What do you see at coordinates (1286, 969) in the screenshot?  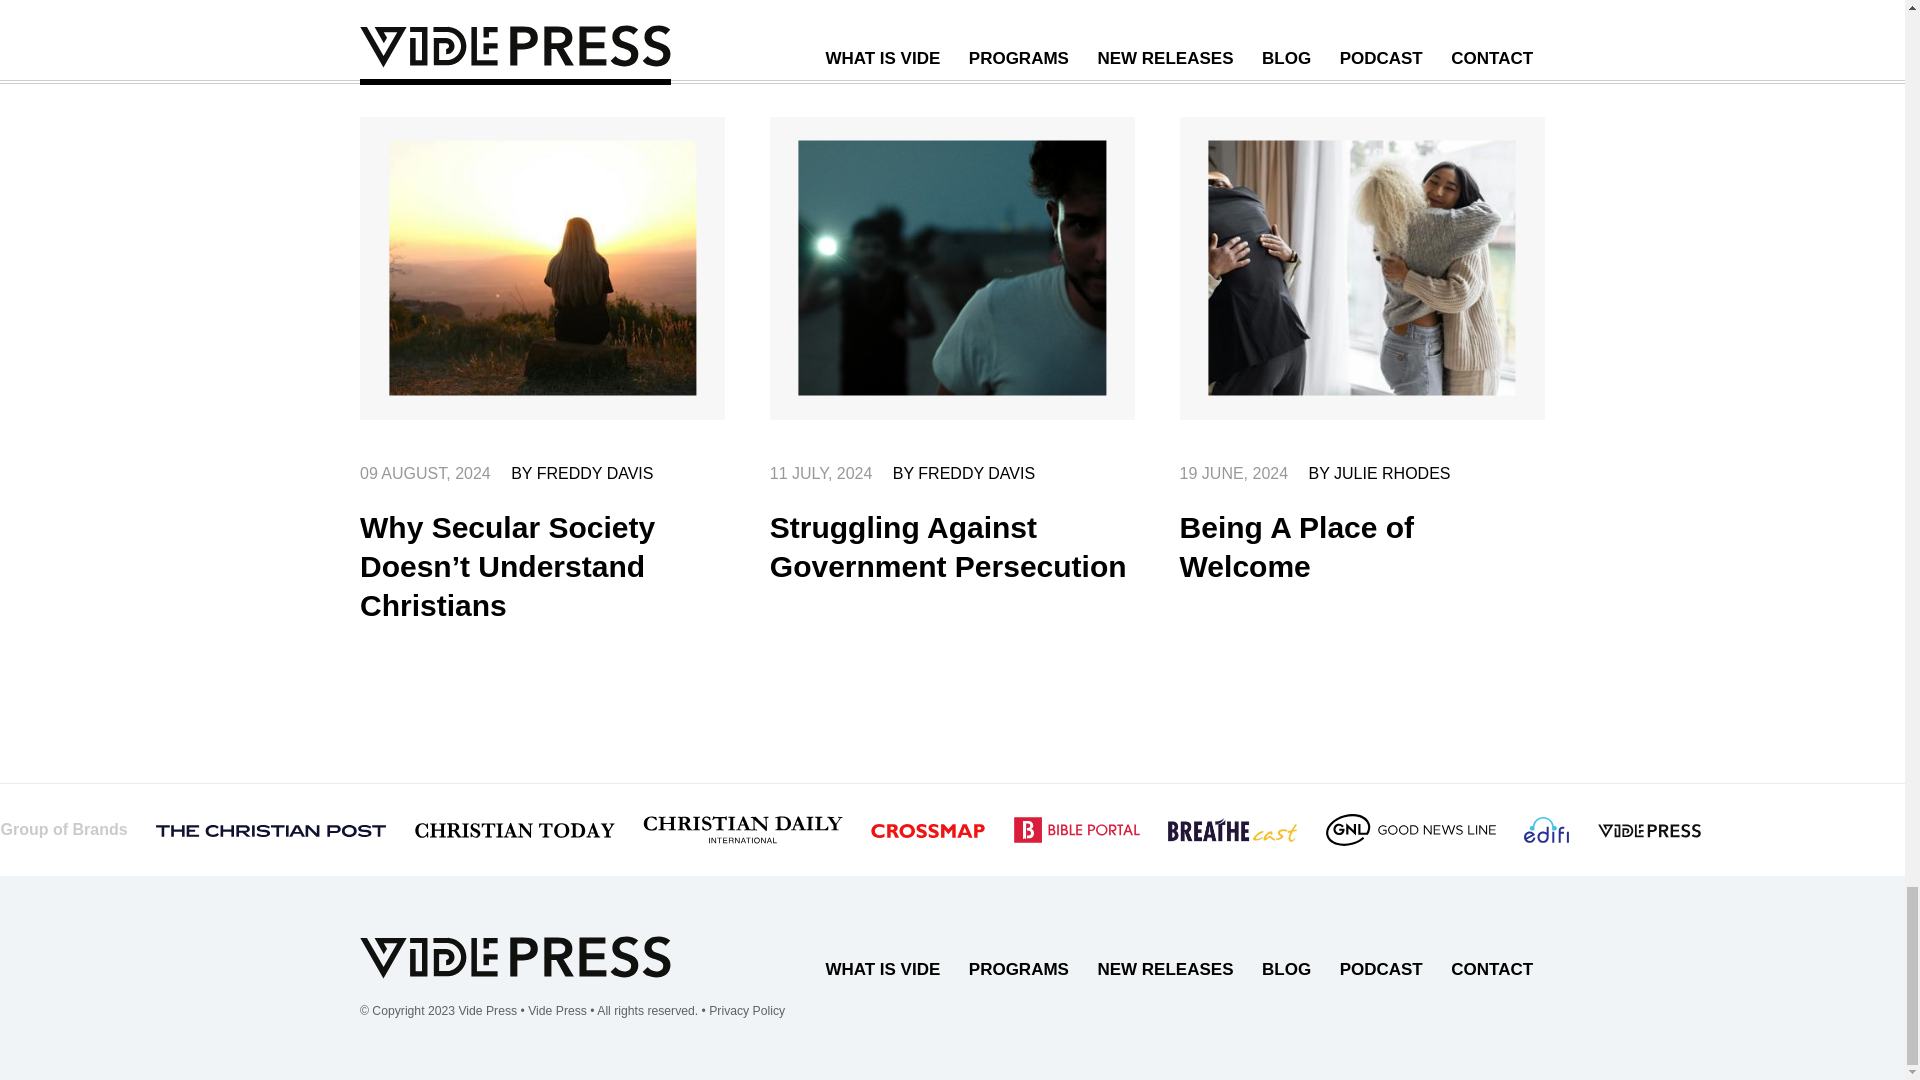 I see `BLOG` at bounding box center [1286, 969].